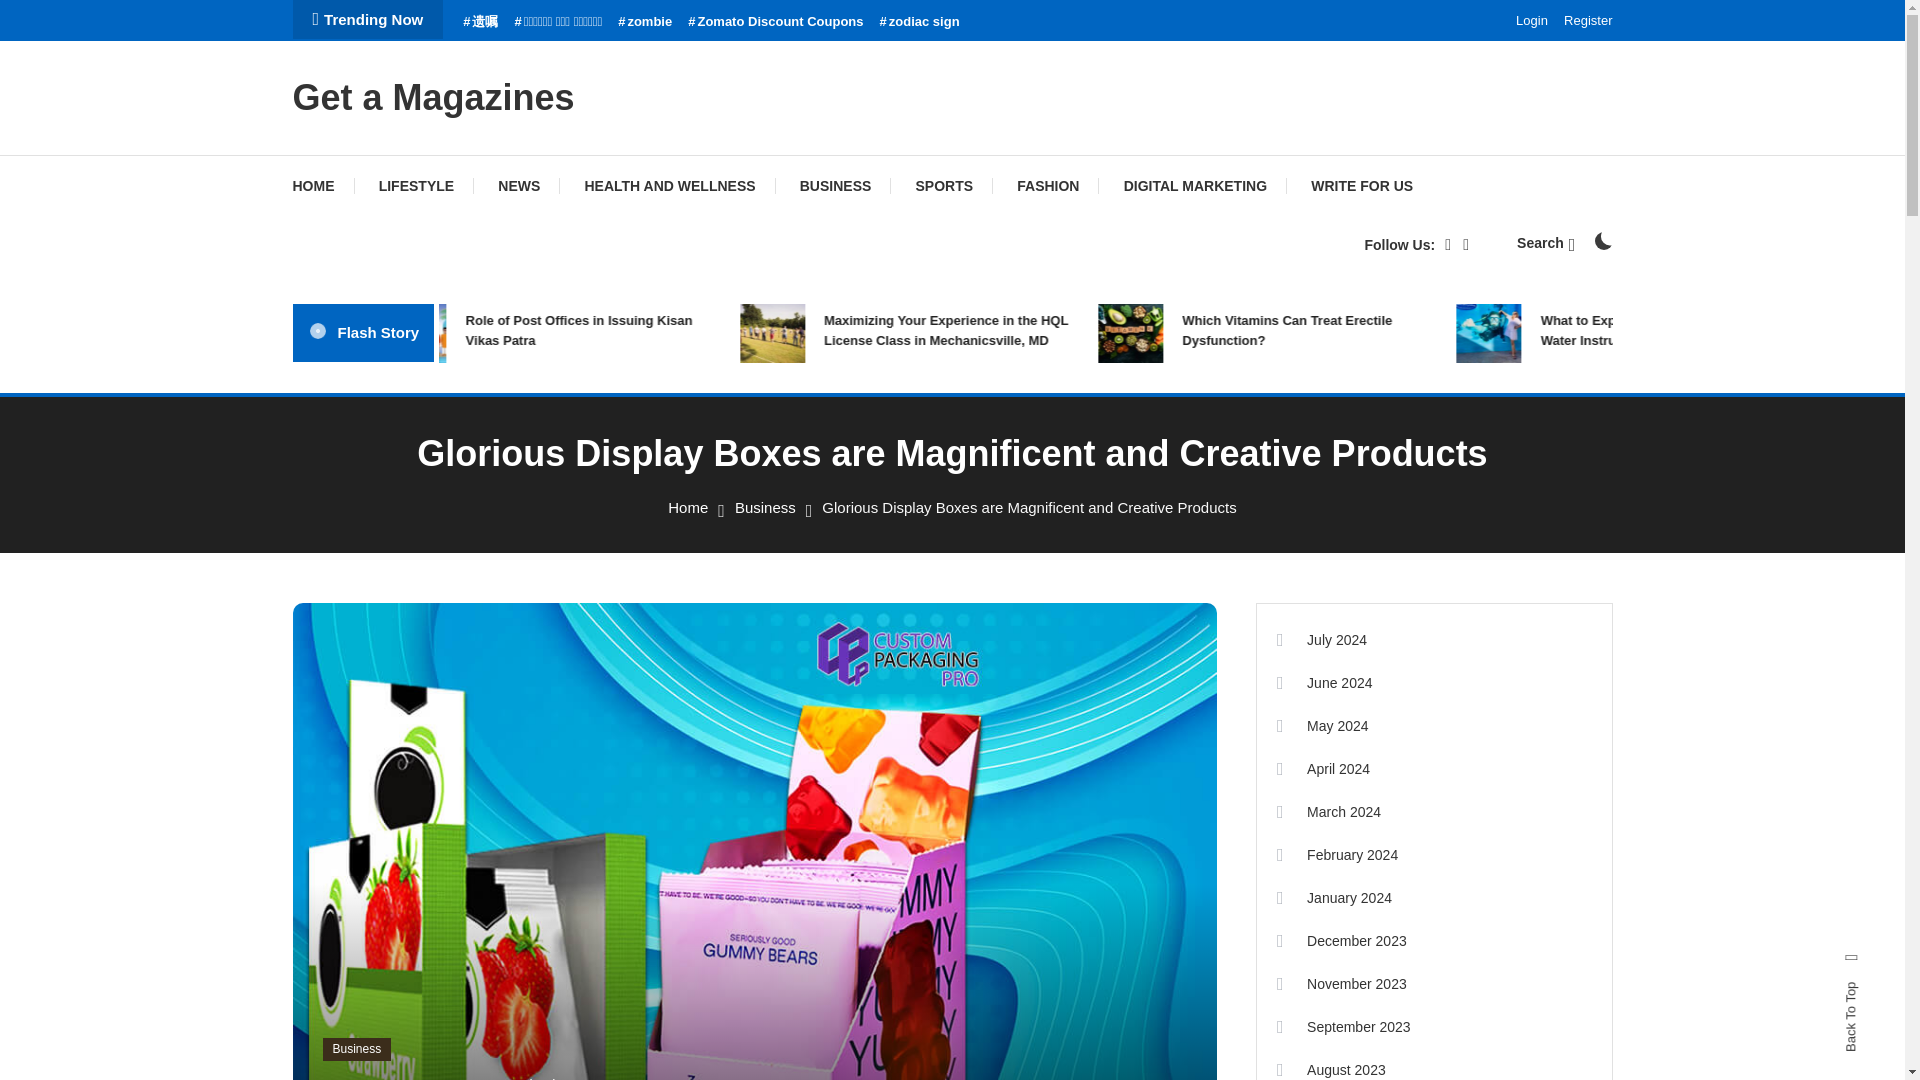  I want to click on SPORTS, so click(945, 186).